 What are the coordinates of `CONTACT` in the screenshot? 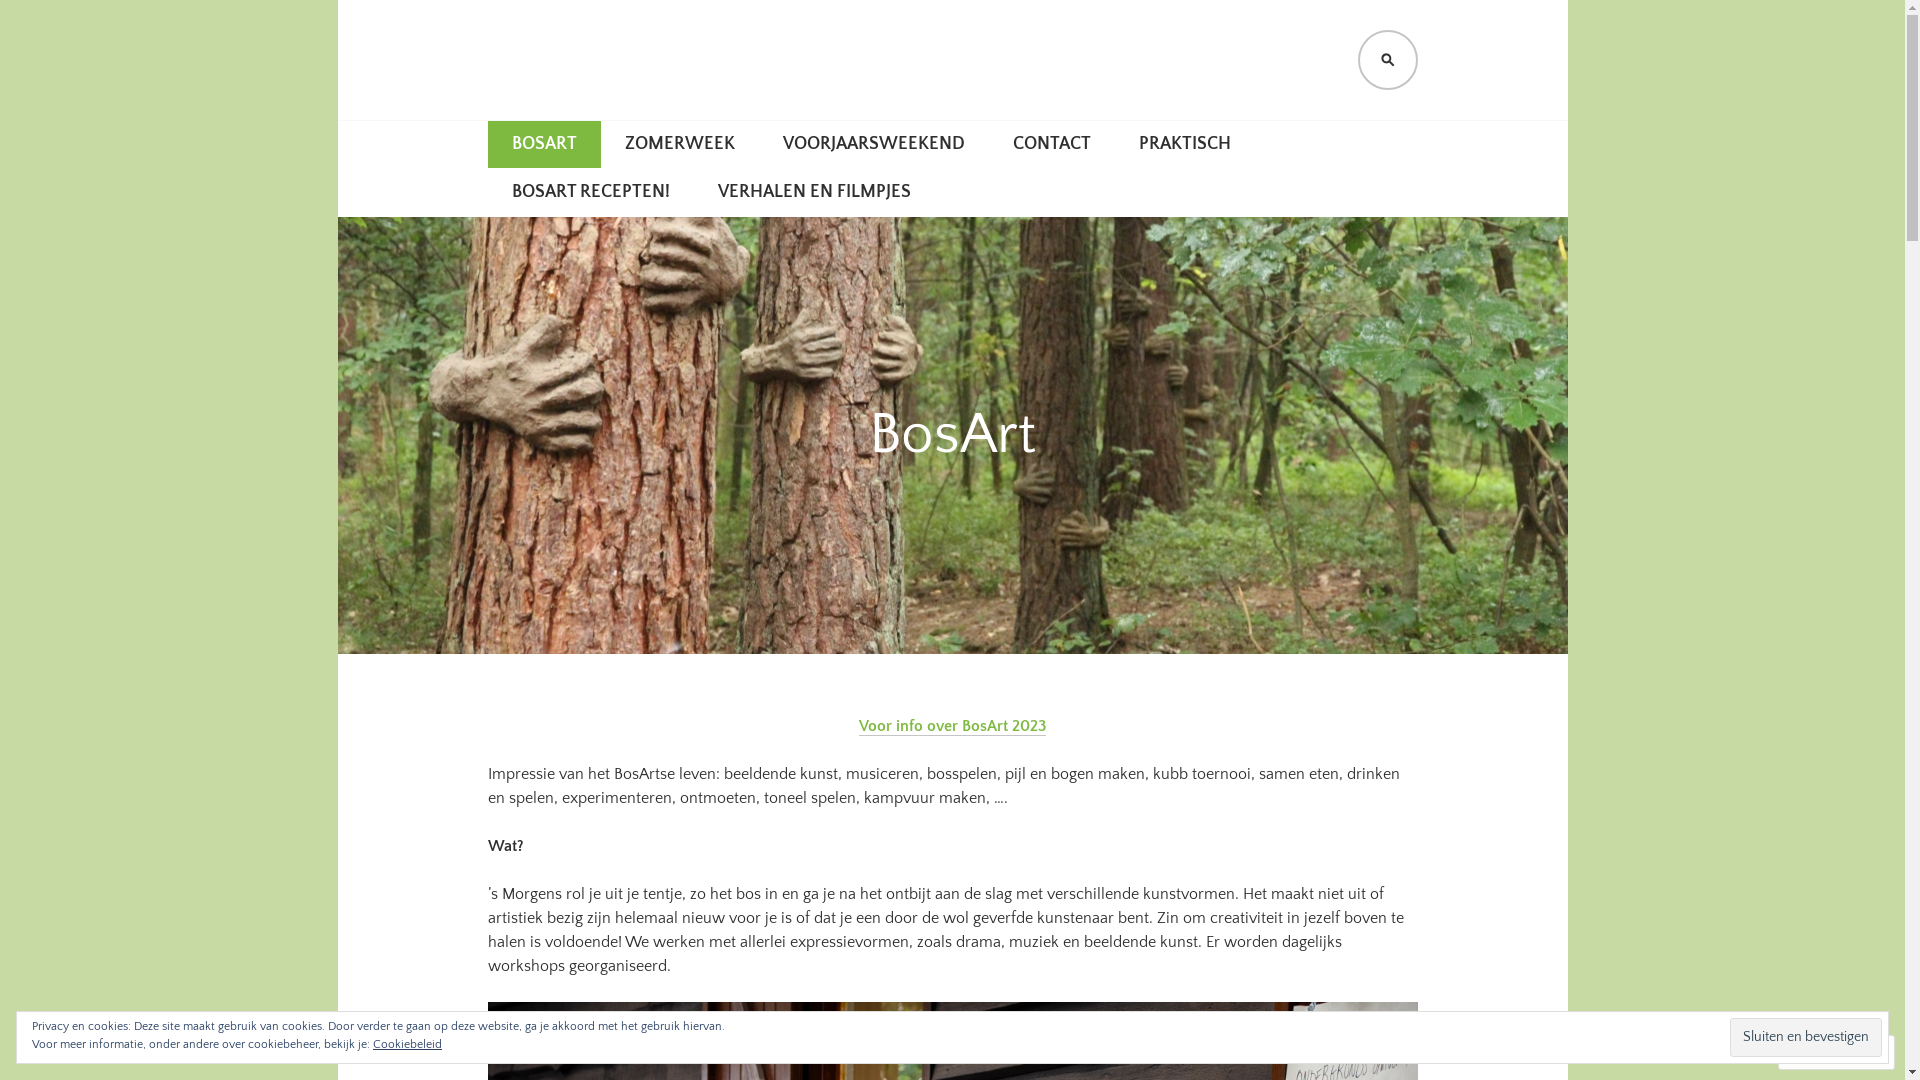 It's located at (1050, 145).